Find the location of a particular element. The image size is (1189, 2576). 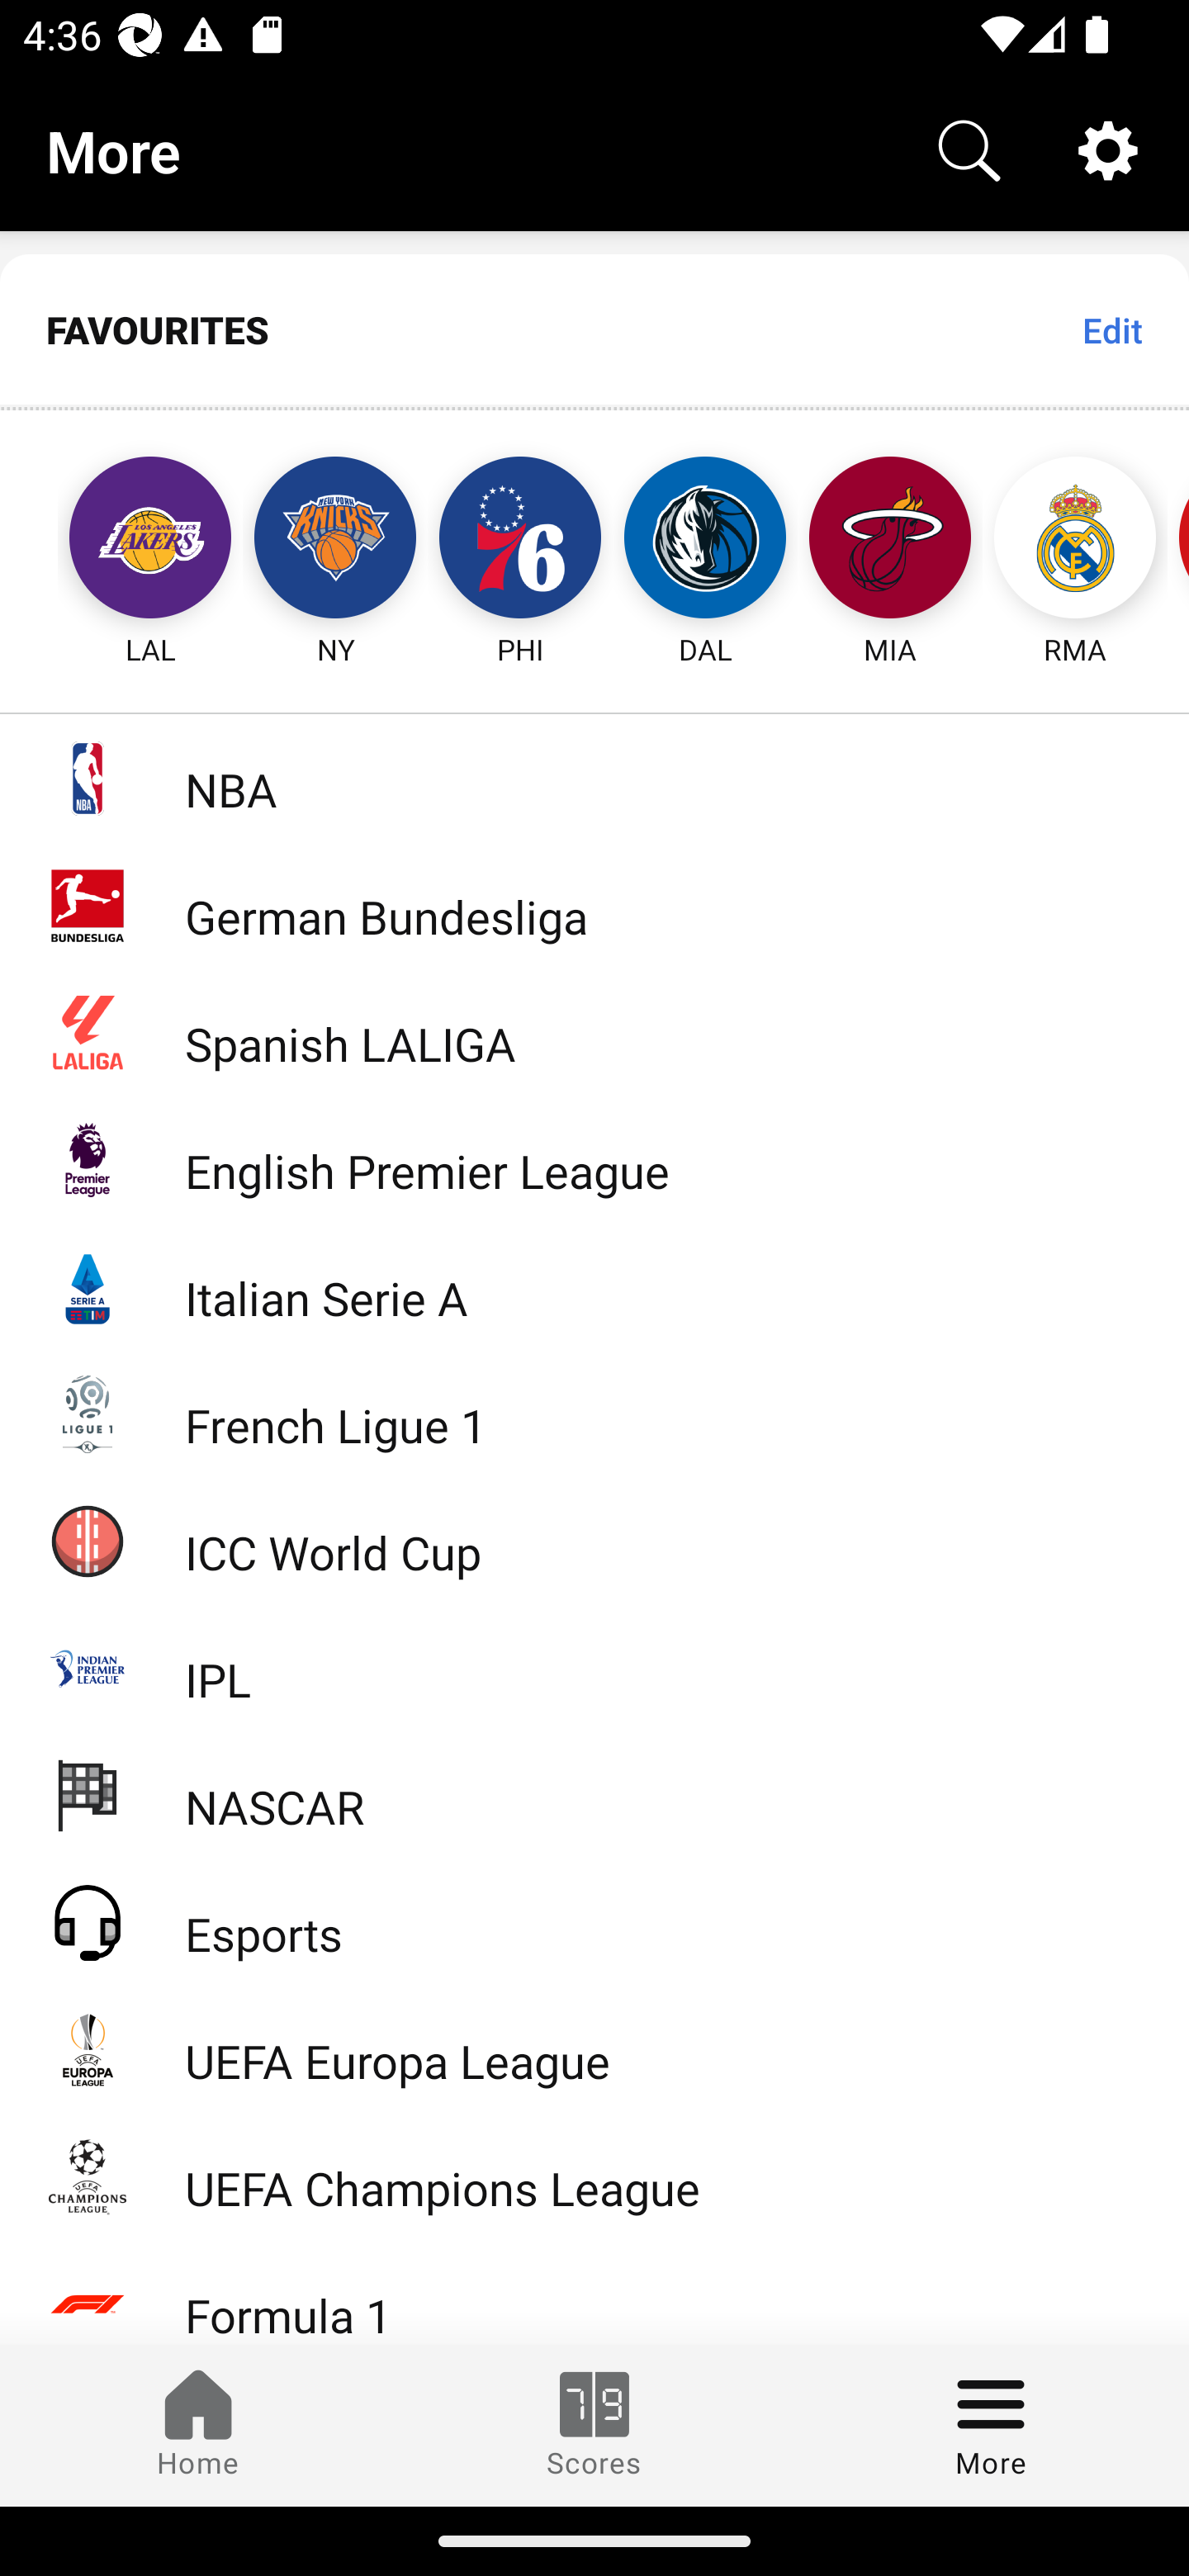

NBA is located at coordinates (594, 778).